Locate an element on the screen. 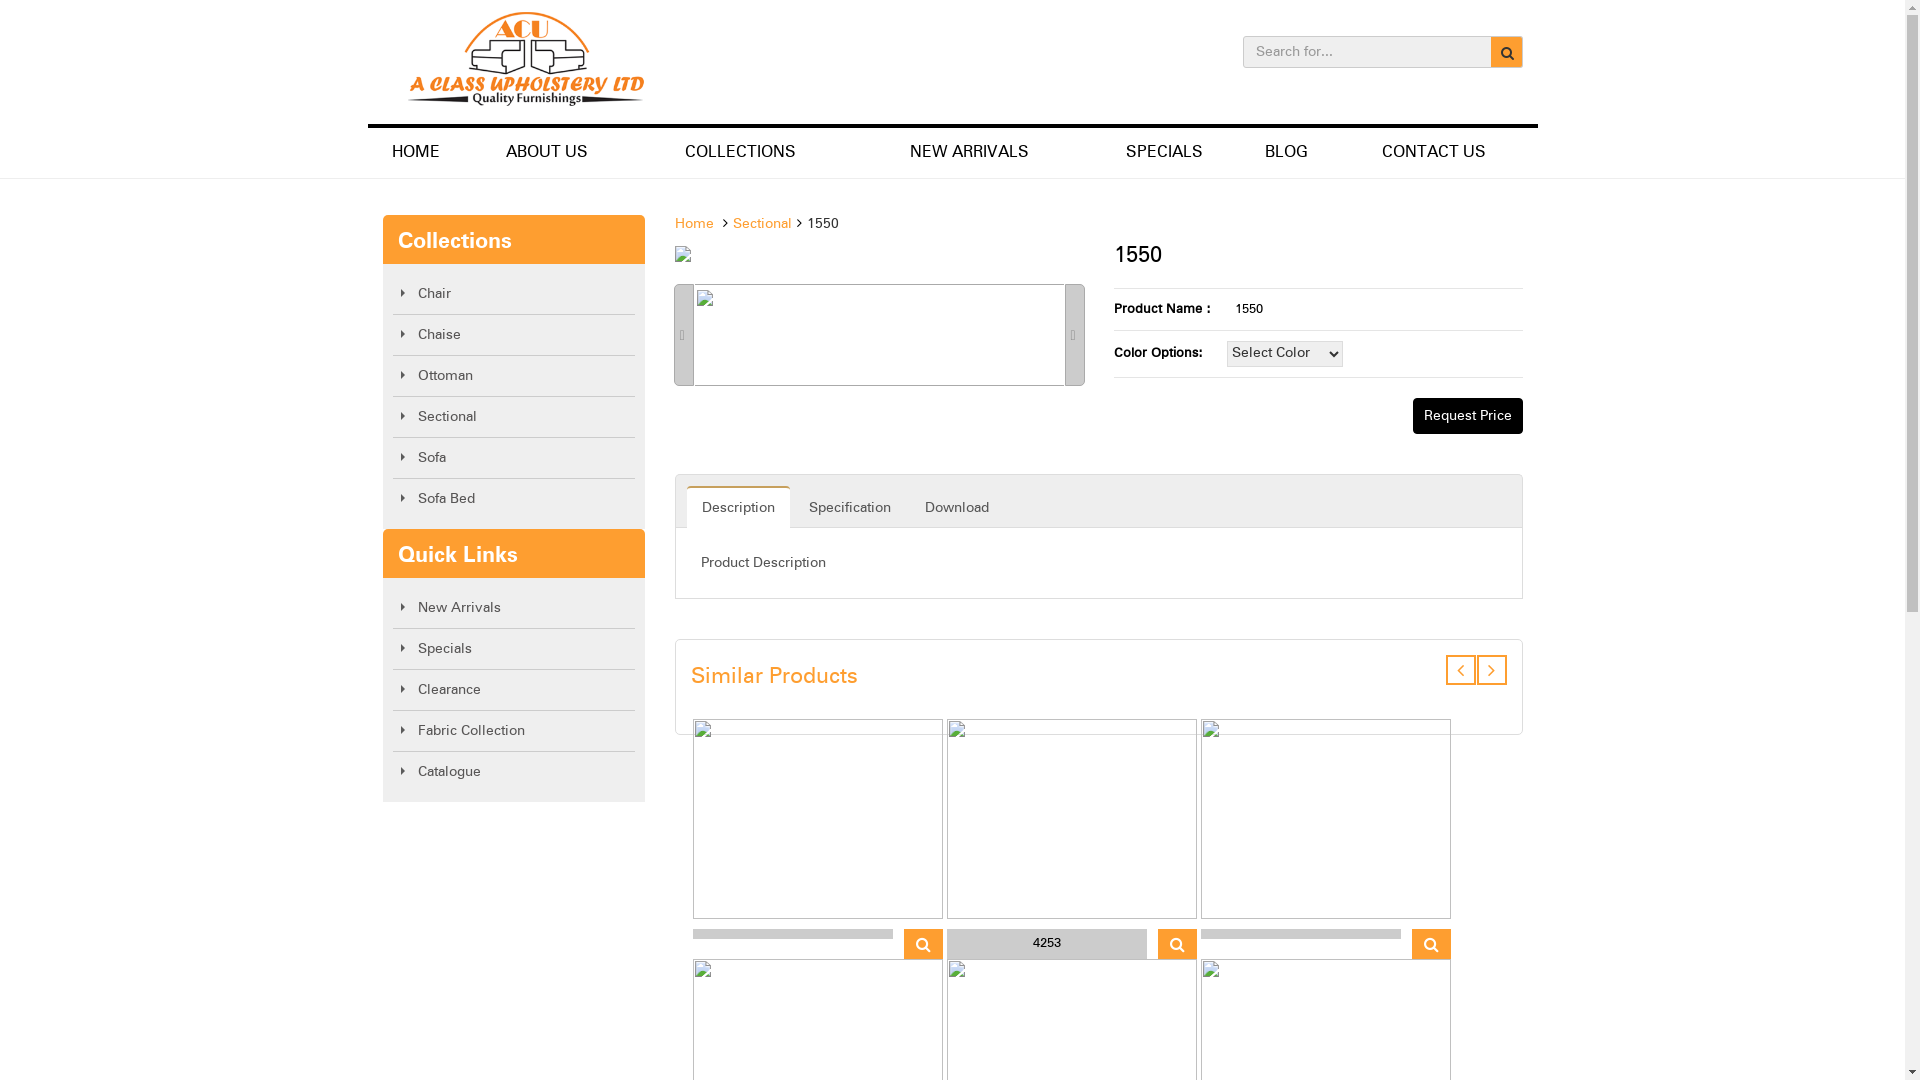  Fabric Collection is located at coordinates (514, 731).